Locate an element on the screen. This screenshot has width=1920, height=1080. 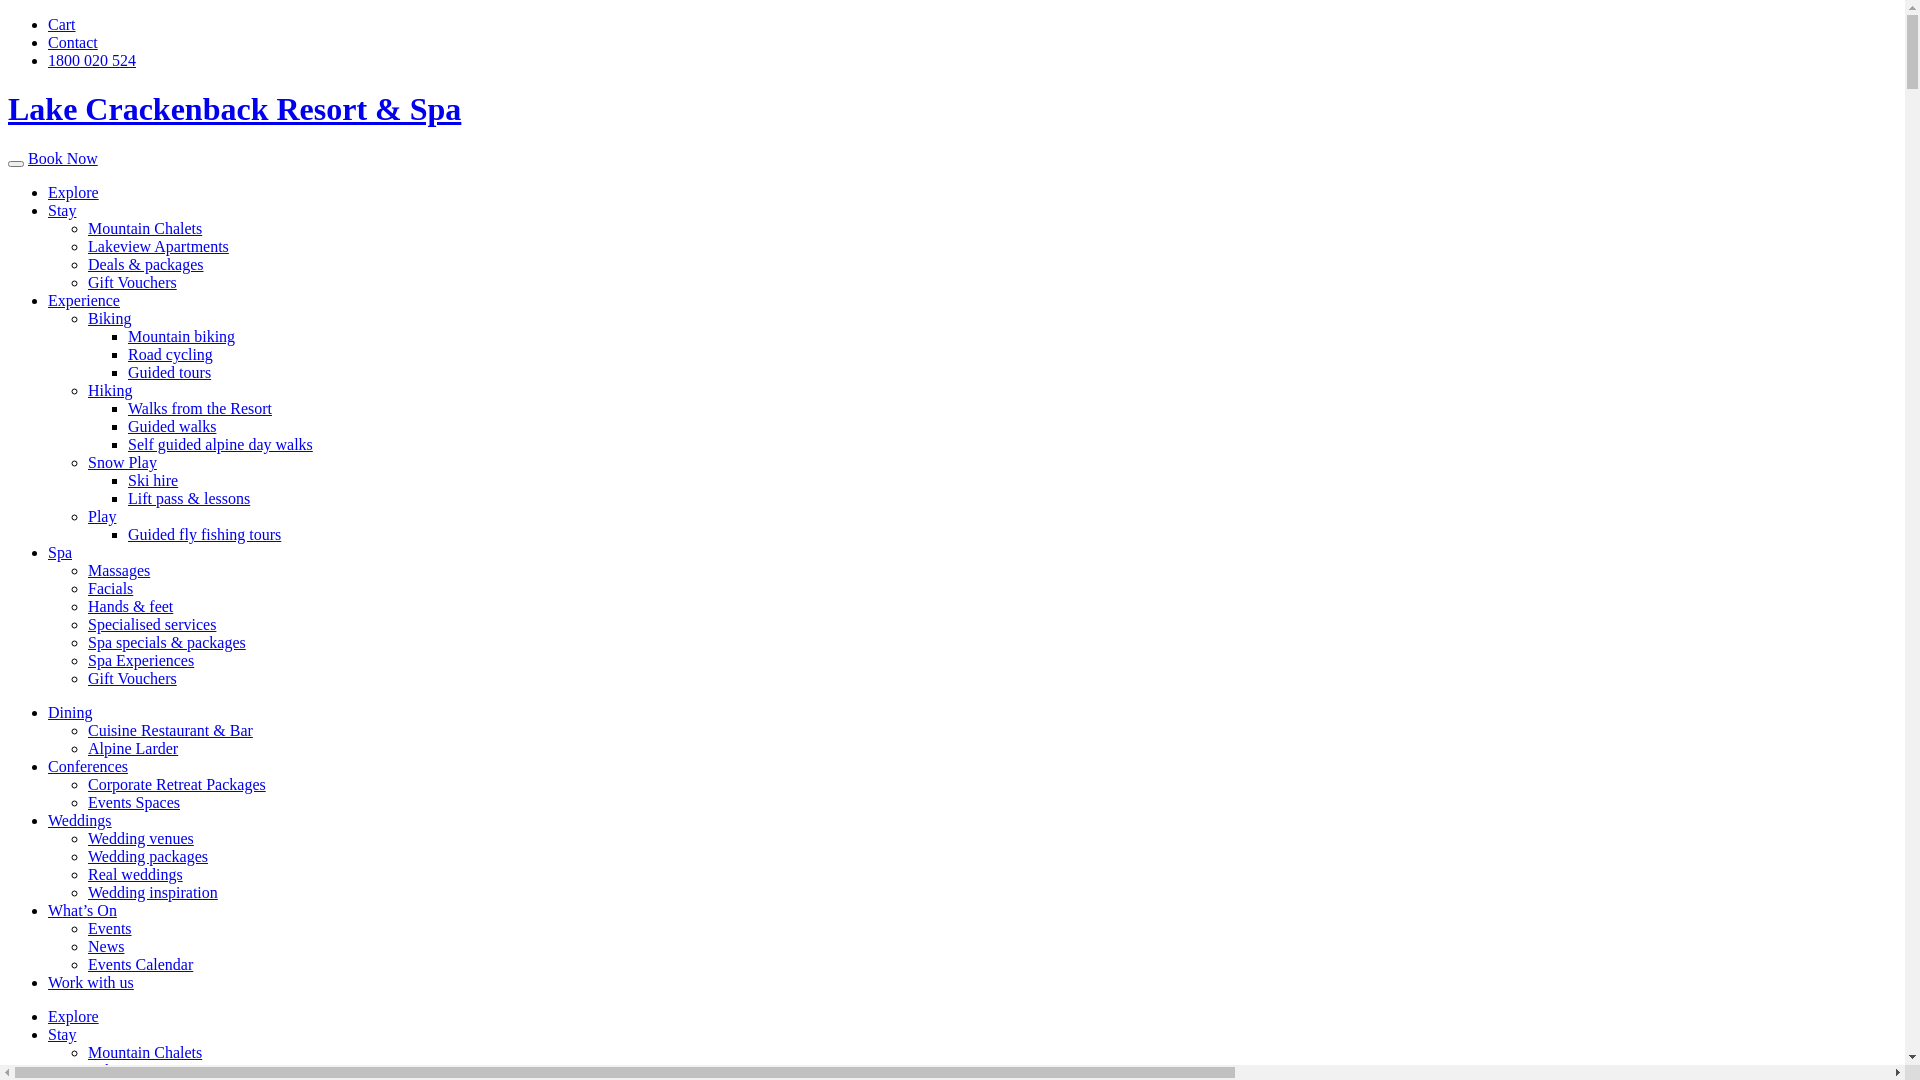
Lakeview Apartments is located at coordinates (158, 1070).